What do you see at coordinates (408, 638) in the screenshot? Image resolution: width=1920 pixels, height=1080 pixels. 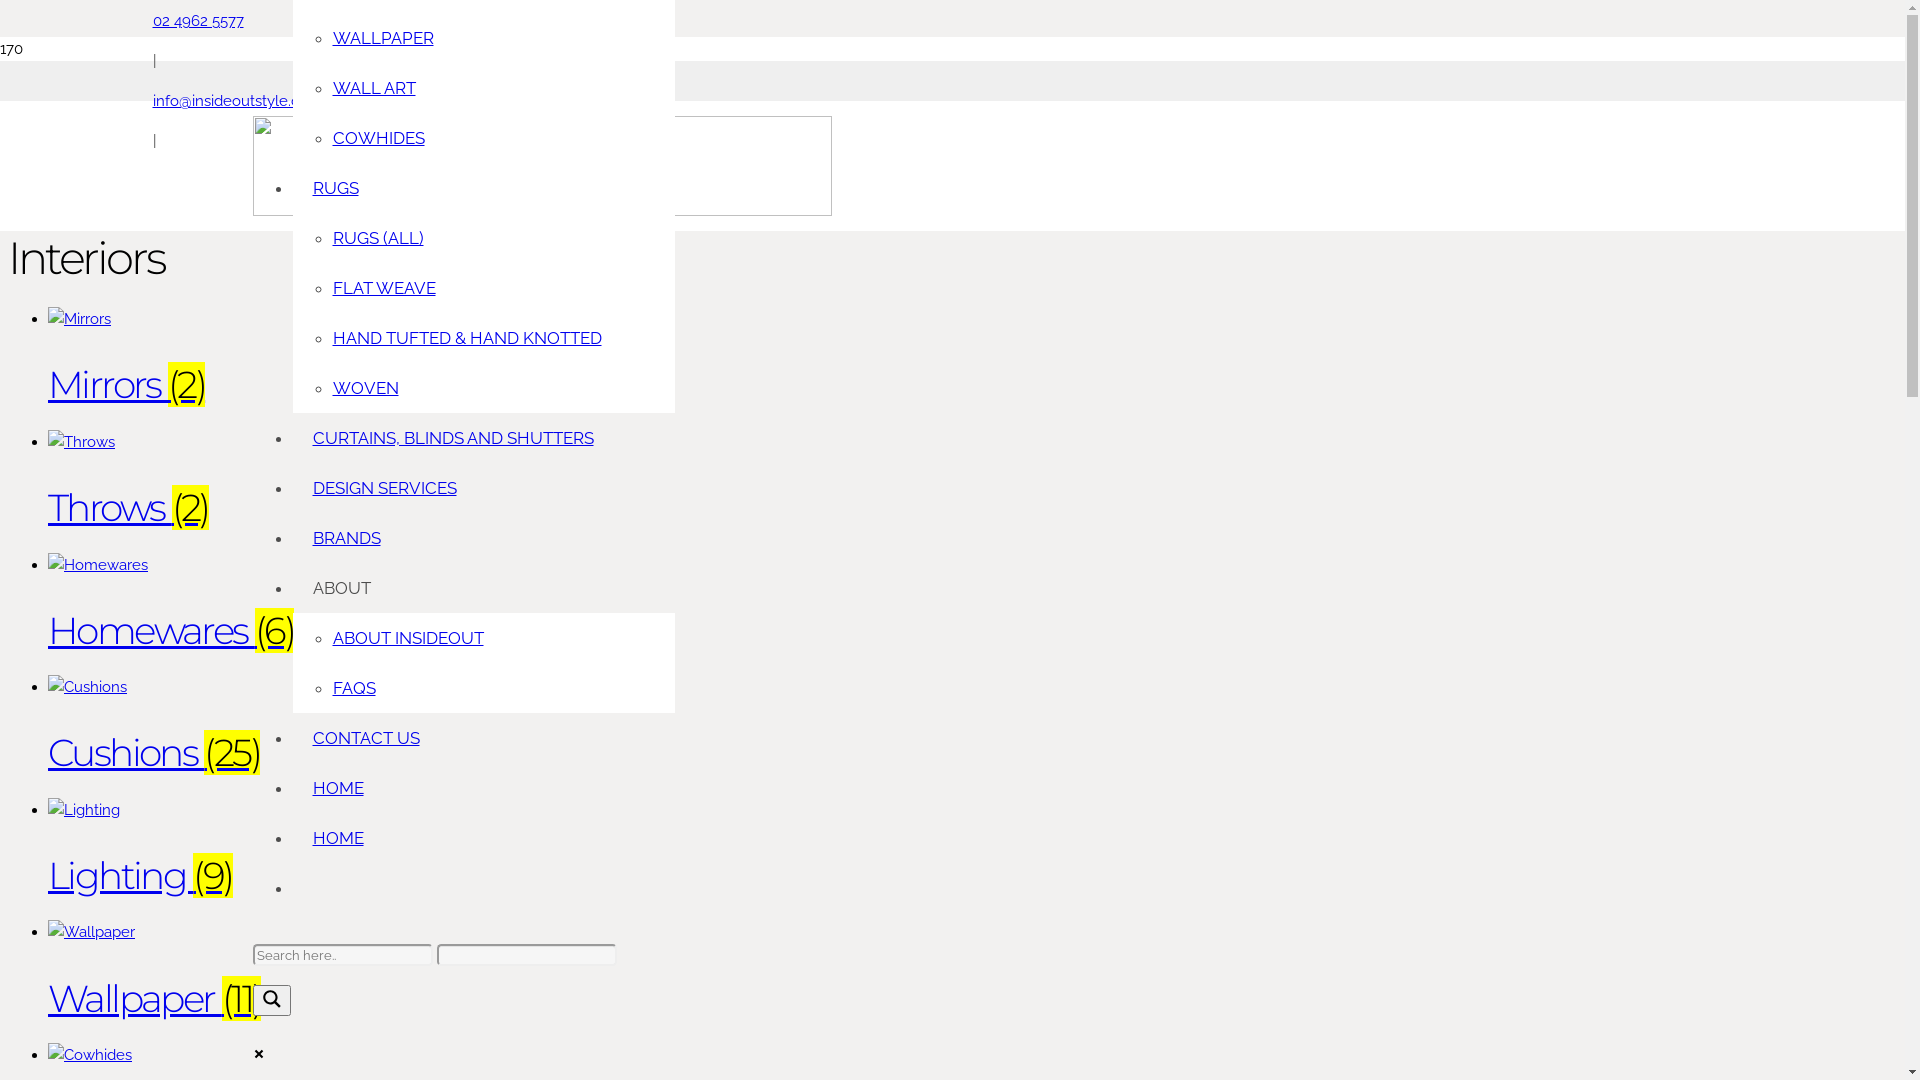 I see `ABOUT INSIDEOUT` at bounding box center [408, 638].